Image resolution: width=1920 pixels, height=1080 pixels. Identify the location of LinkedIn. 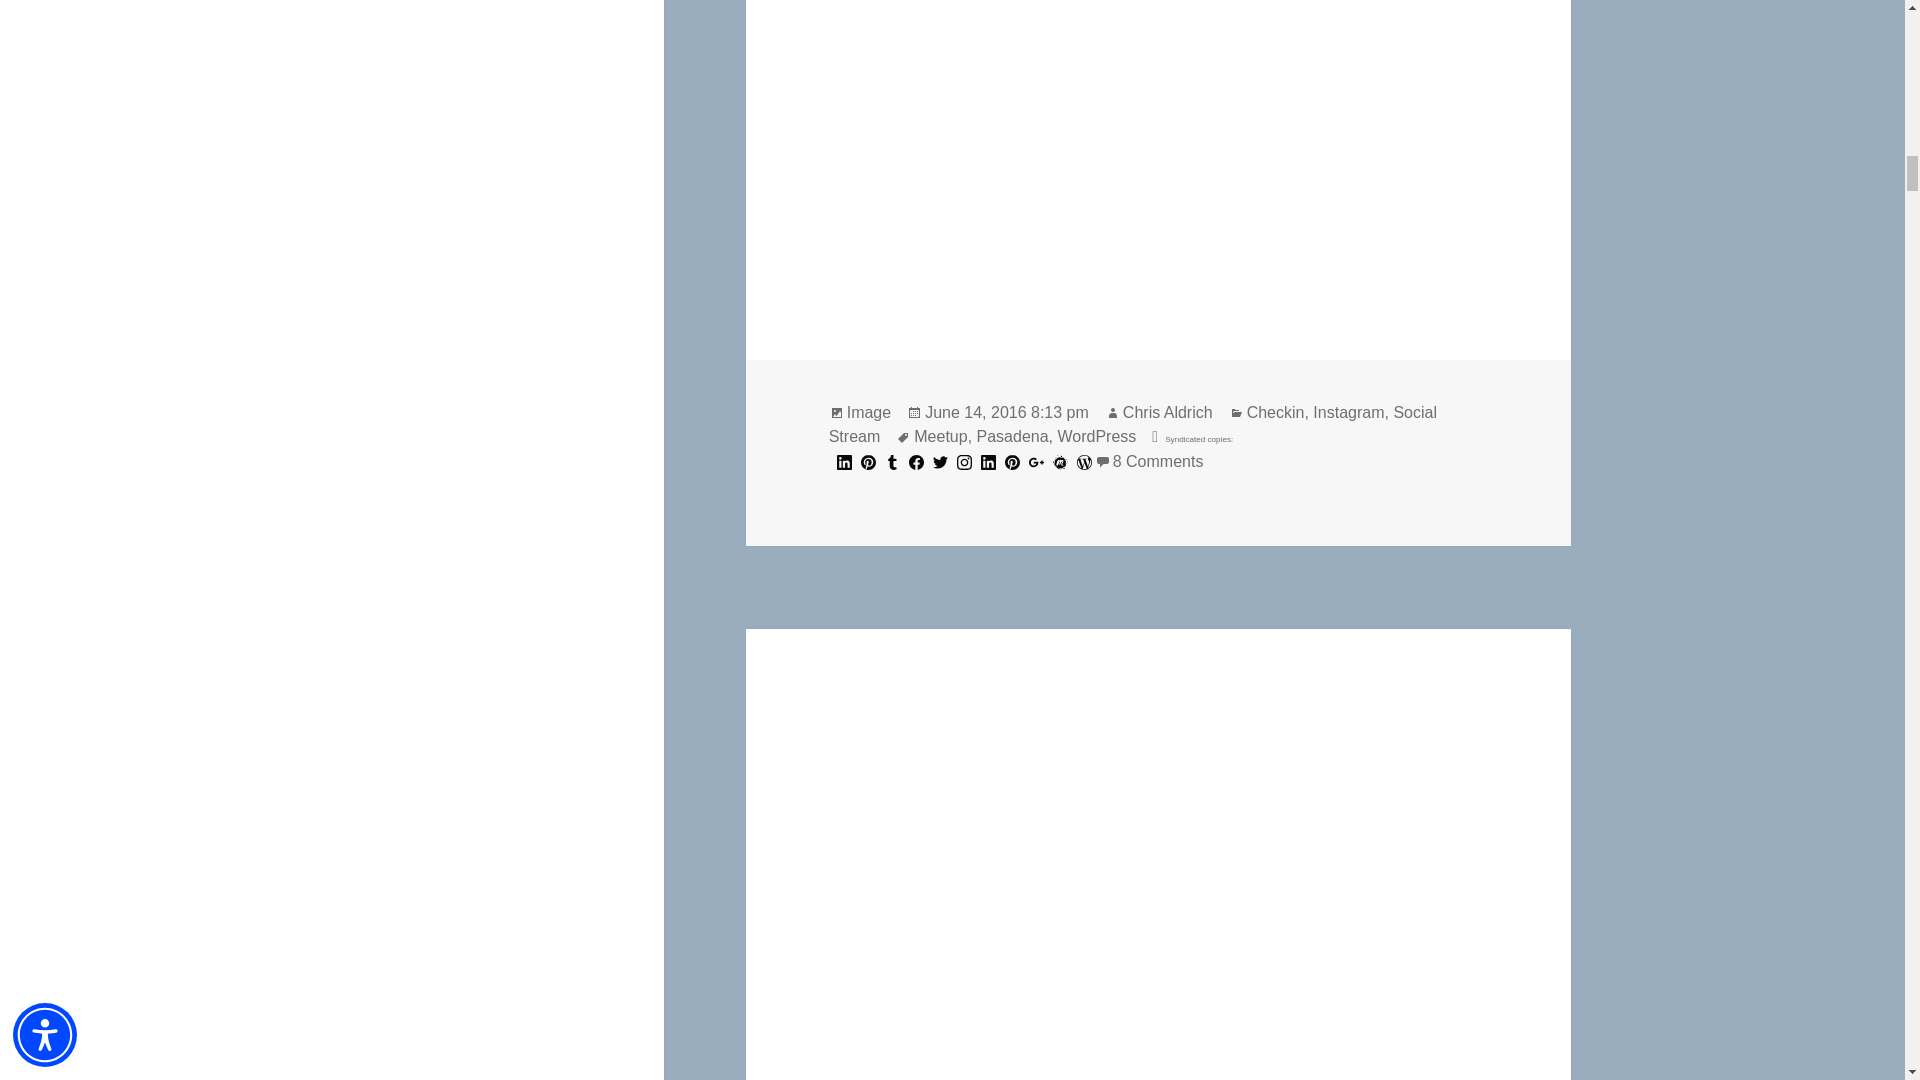
(844, 462).